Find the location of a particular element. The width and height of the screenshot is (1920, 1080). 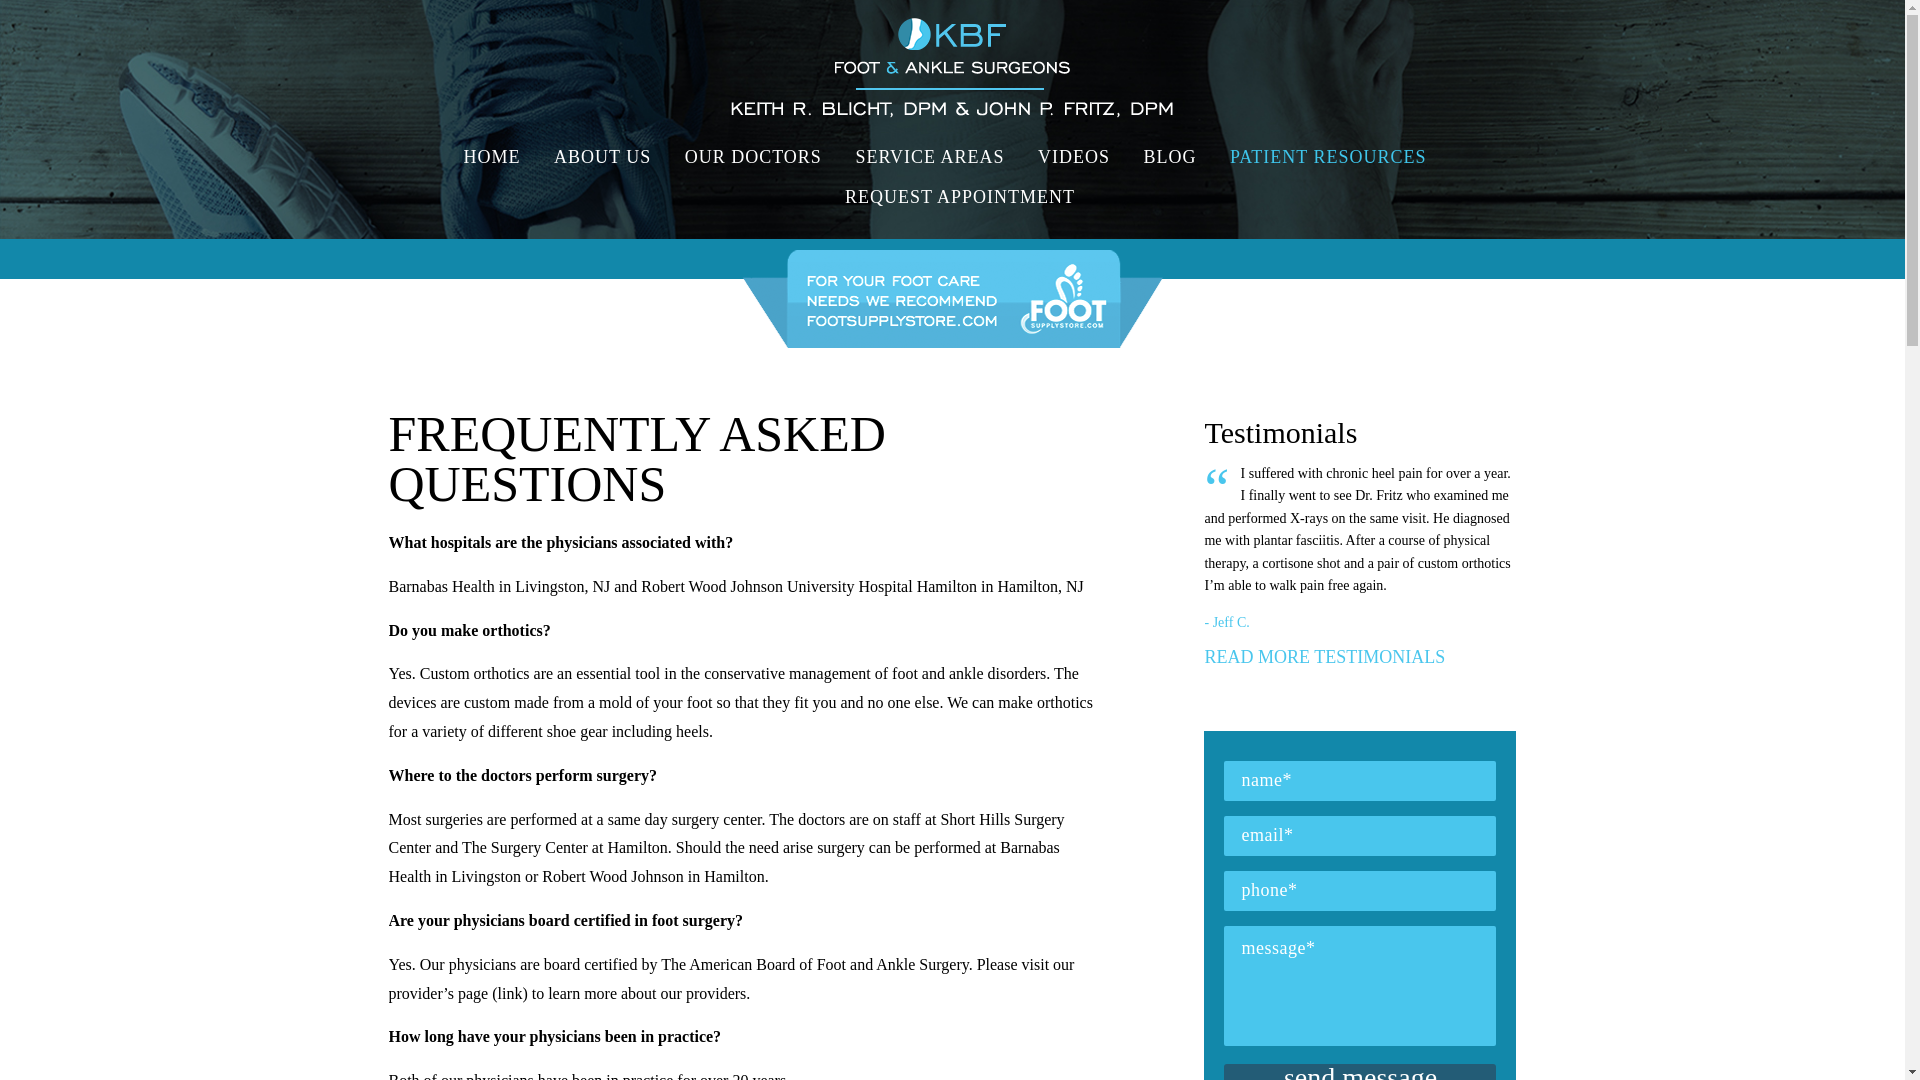

HOME is located at coordinates (498, 157).